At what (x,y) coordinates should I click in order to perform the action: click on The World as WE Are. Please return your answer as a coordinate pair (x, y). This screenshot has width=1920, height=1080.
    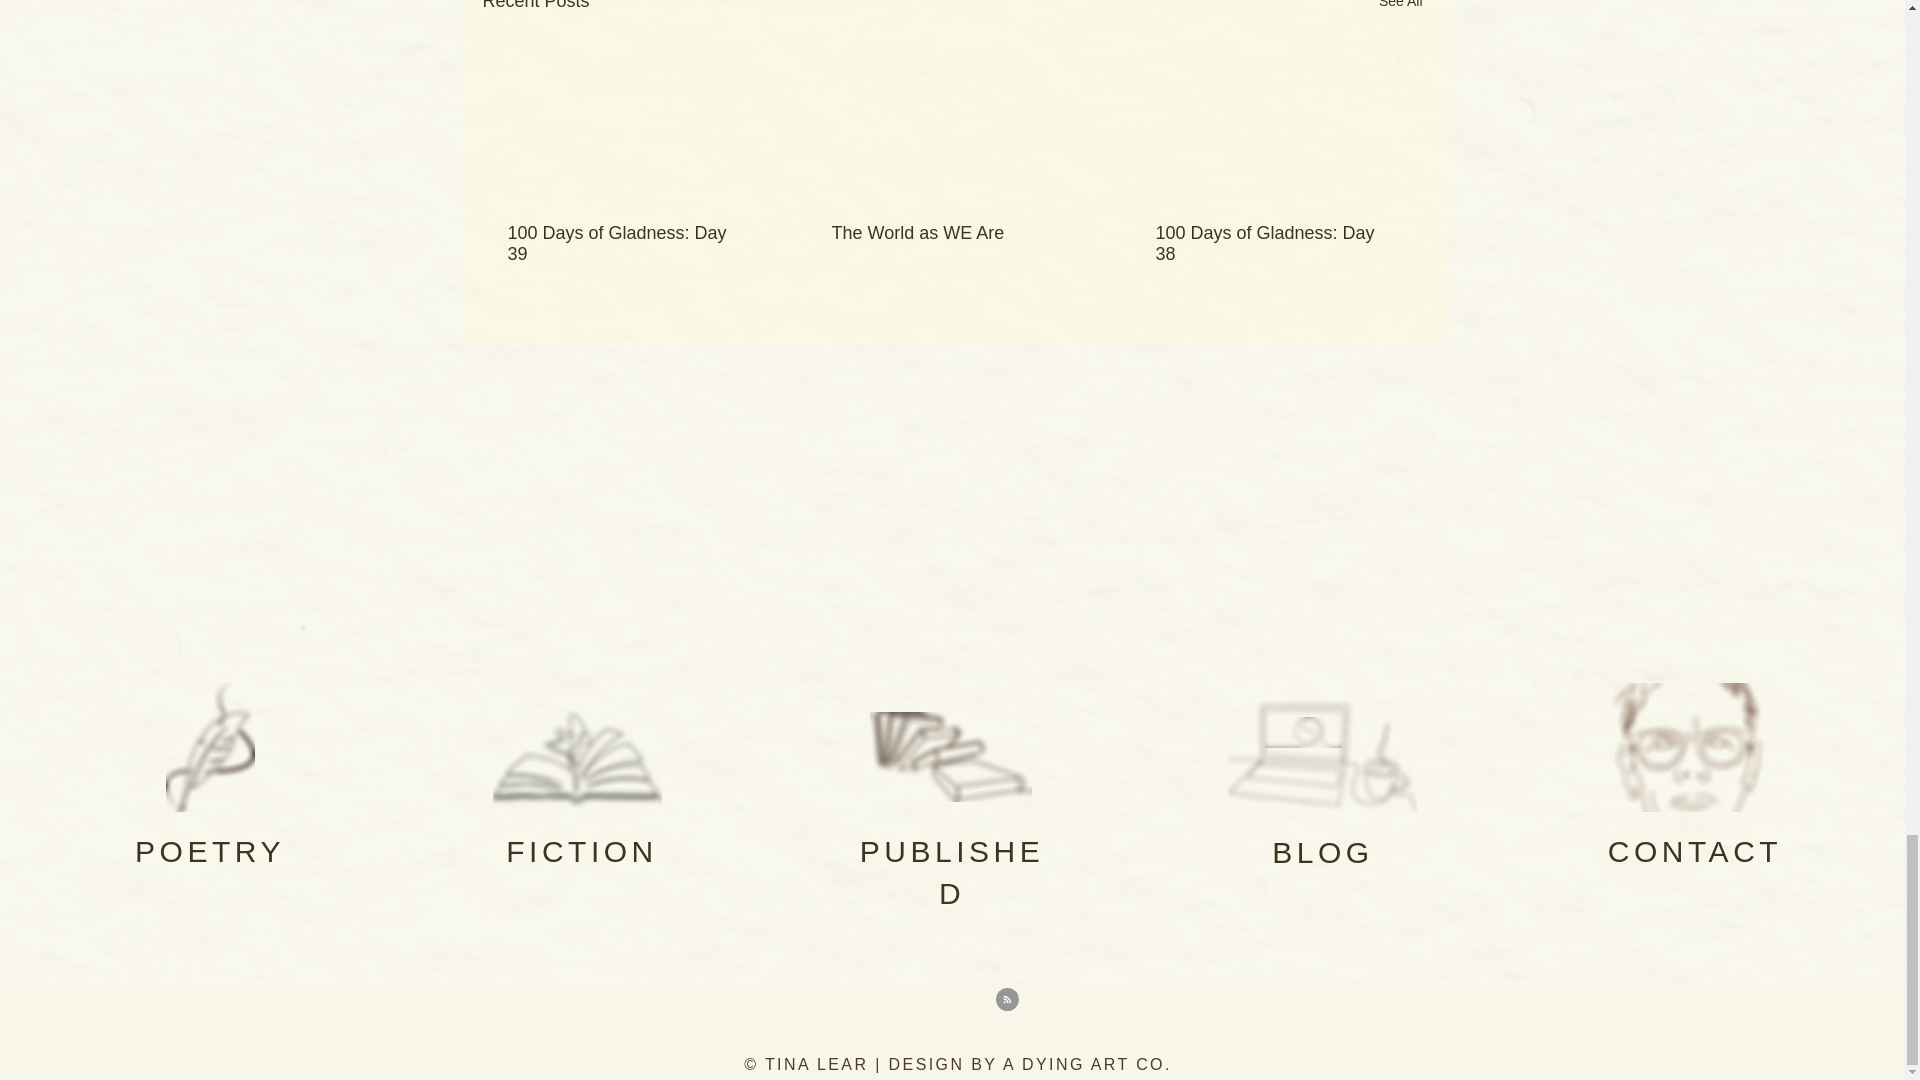
    Looking at the image, I should click on (951, 233).